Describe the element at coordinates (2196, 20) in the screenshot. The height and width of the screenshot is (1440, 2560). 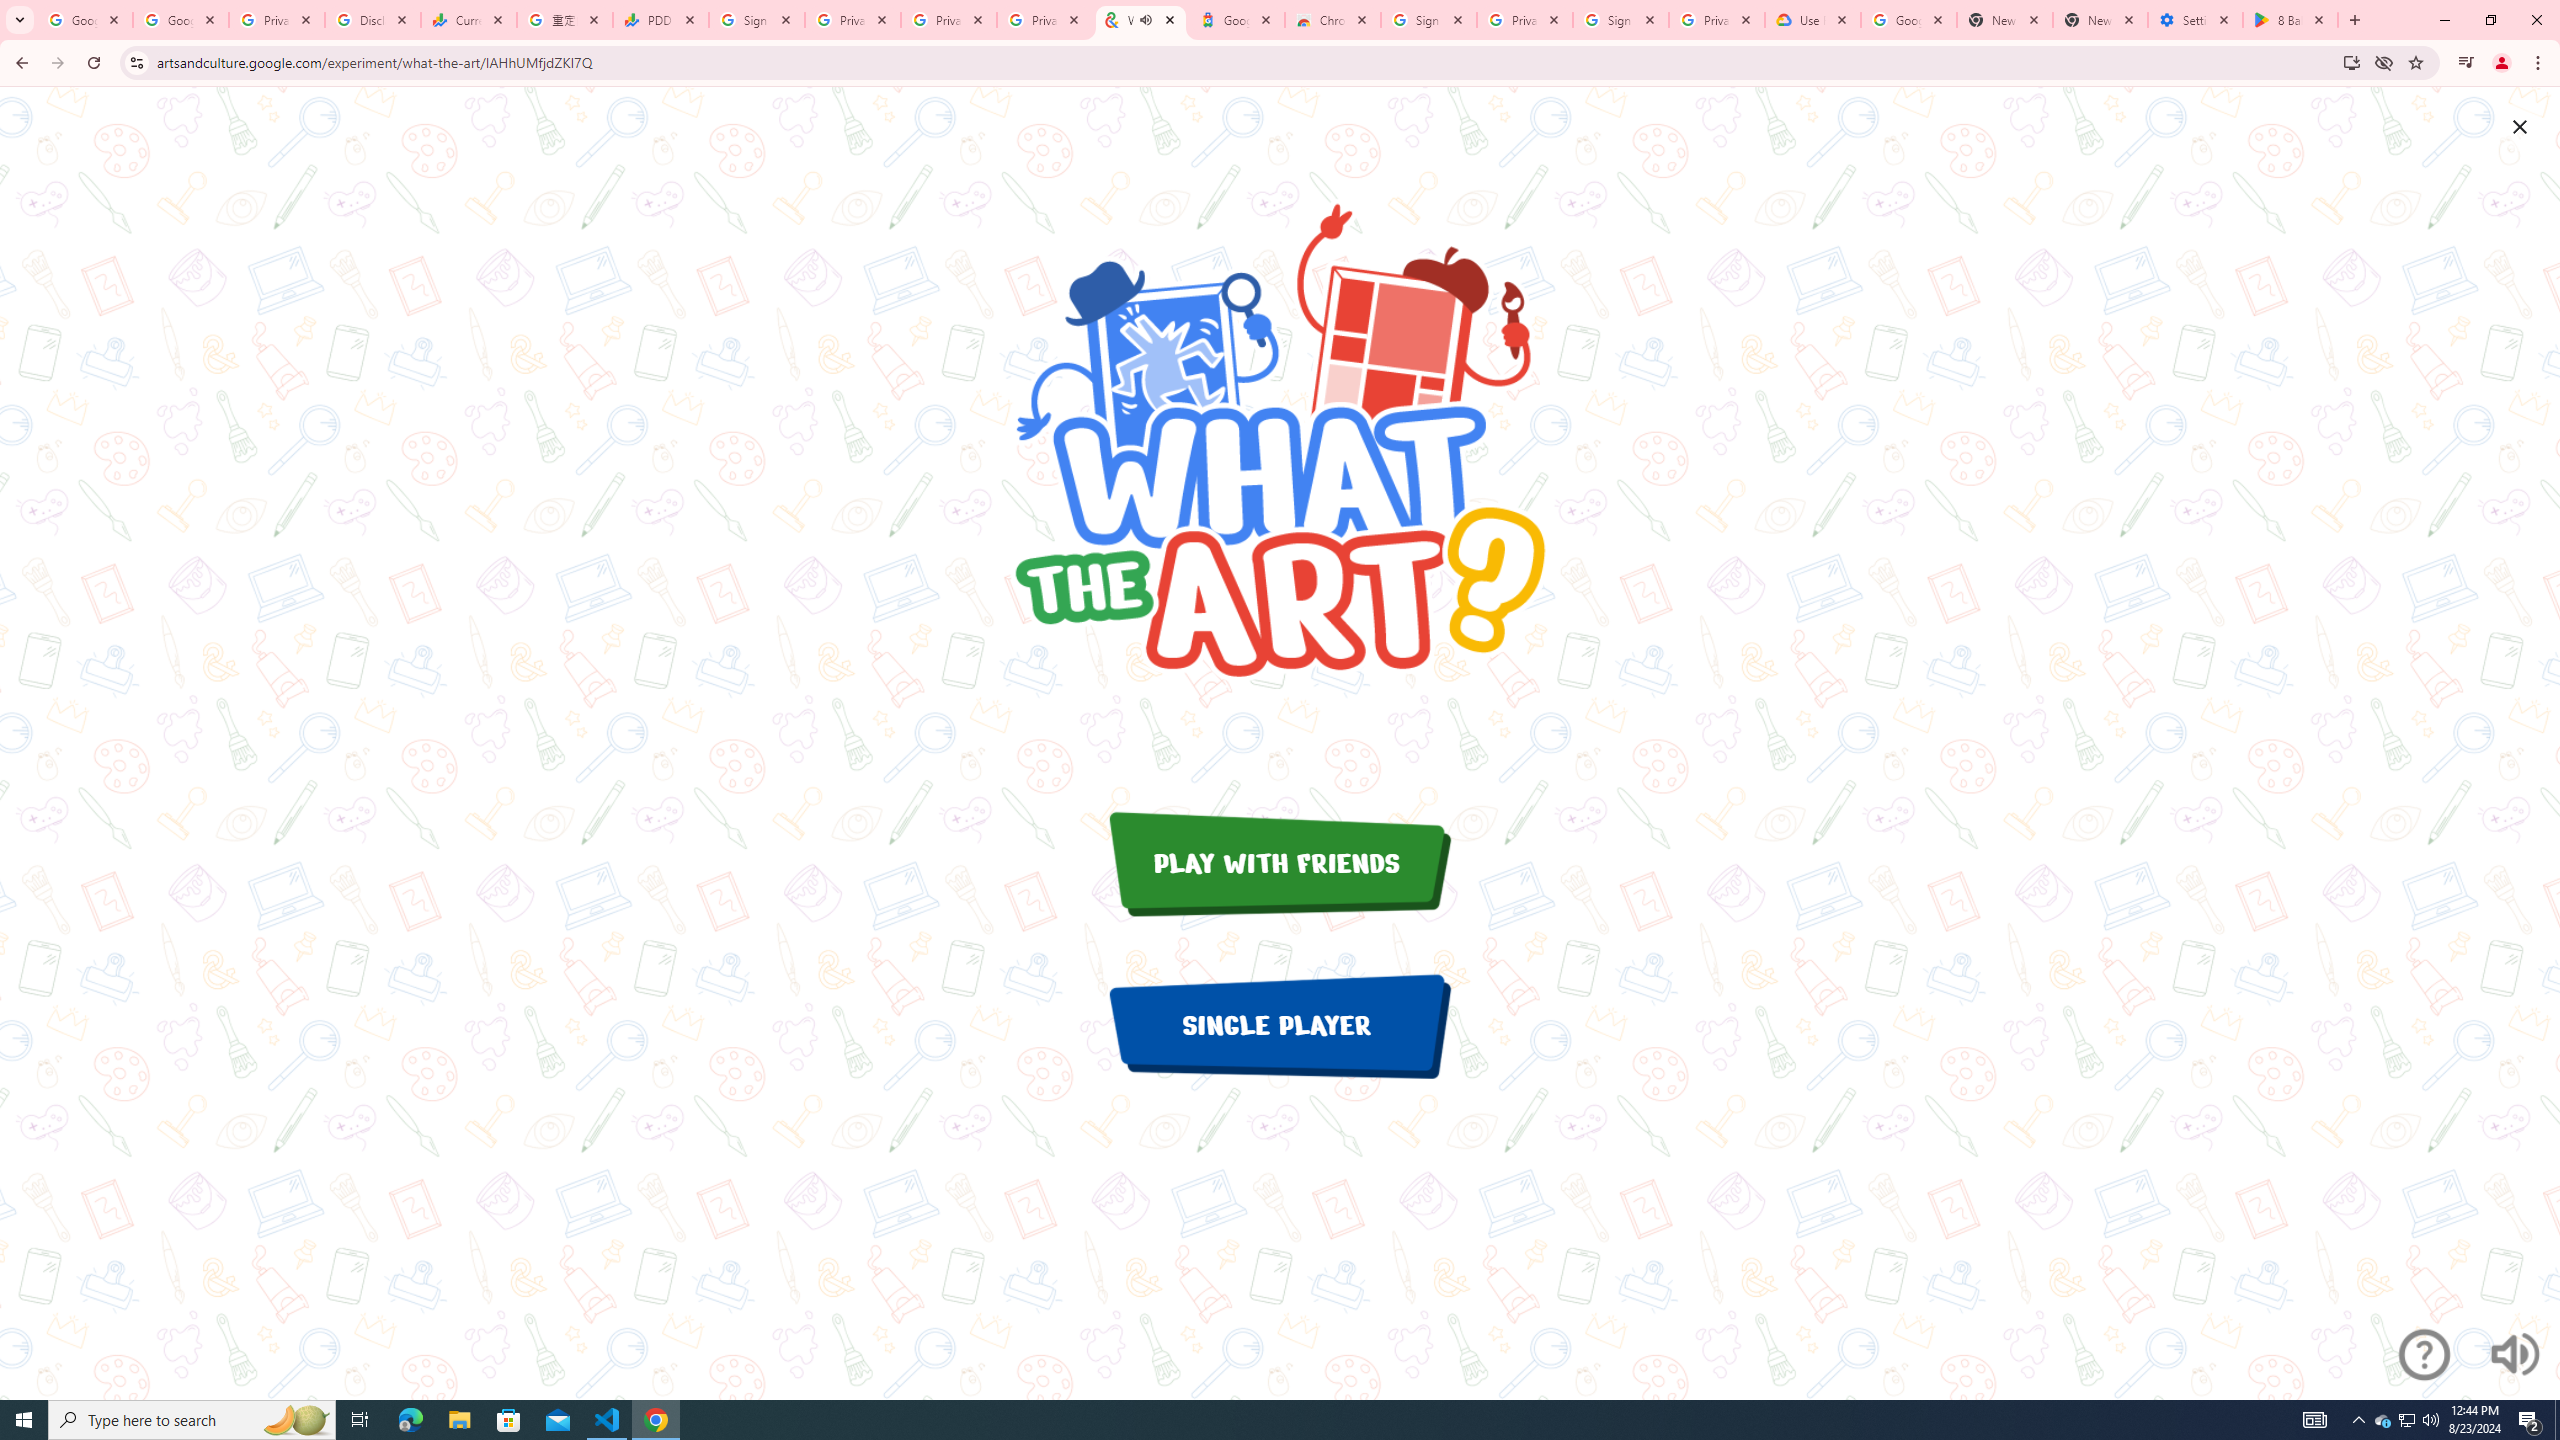
I see `Settings - System` at that location.